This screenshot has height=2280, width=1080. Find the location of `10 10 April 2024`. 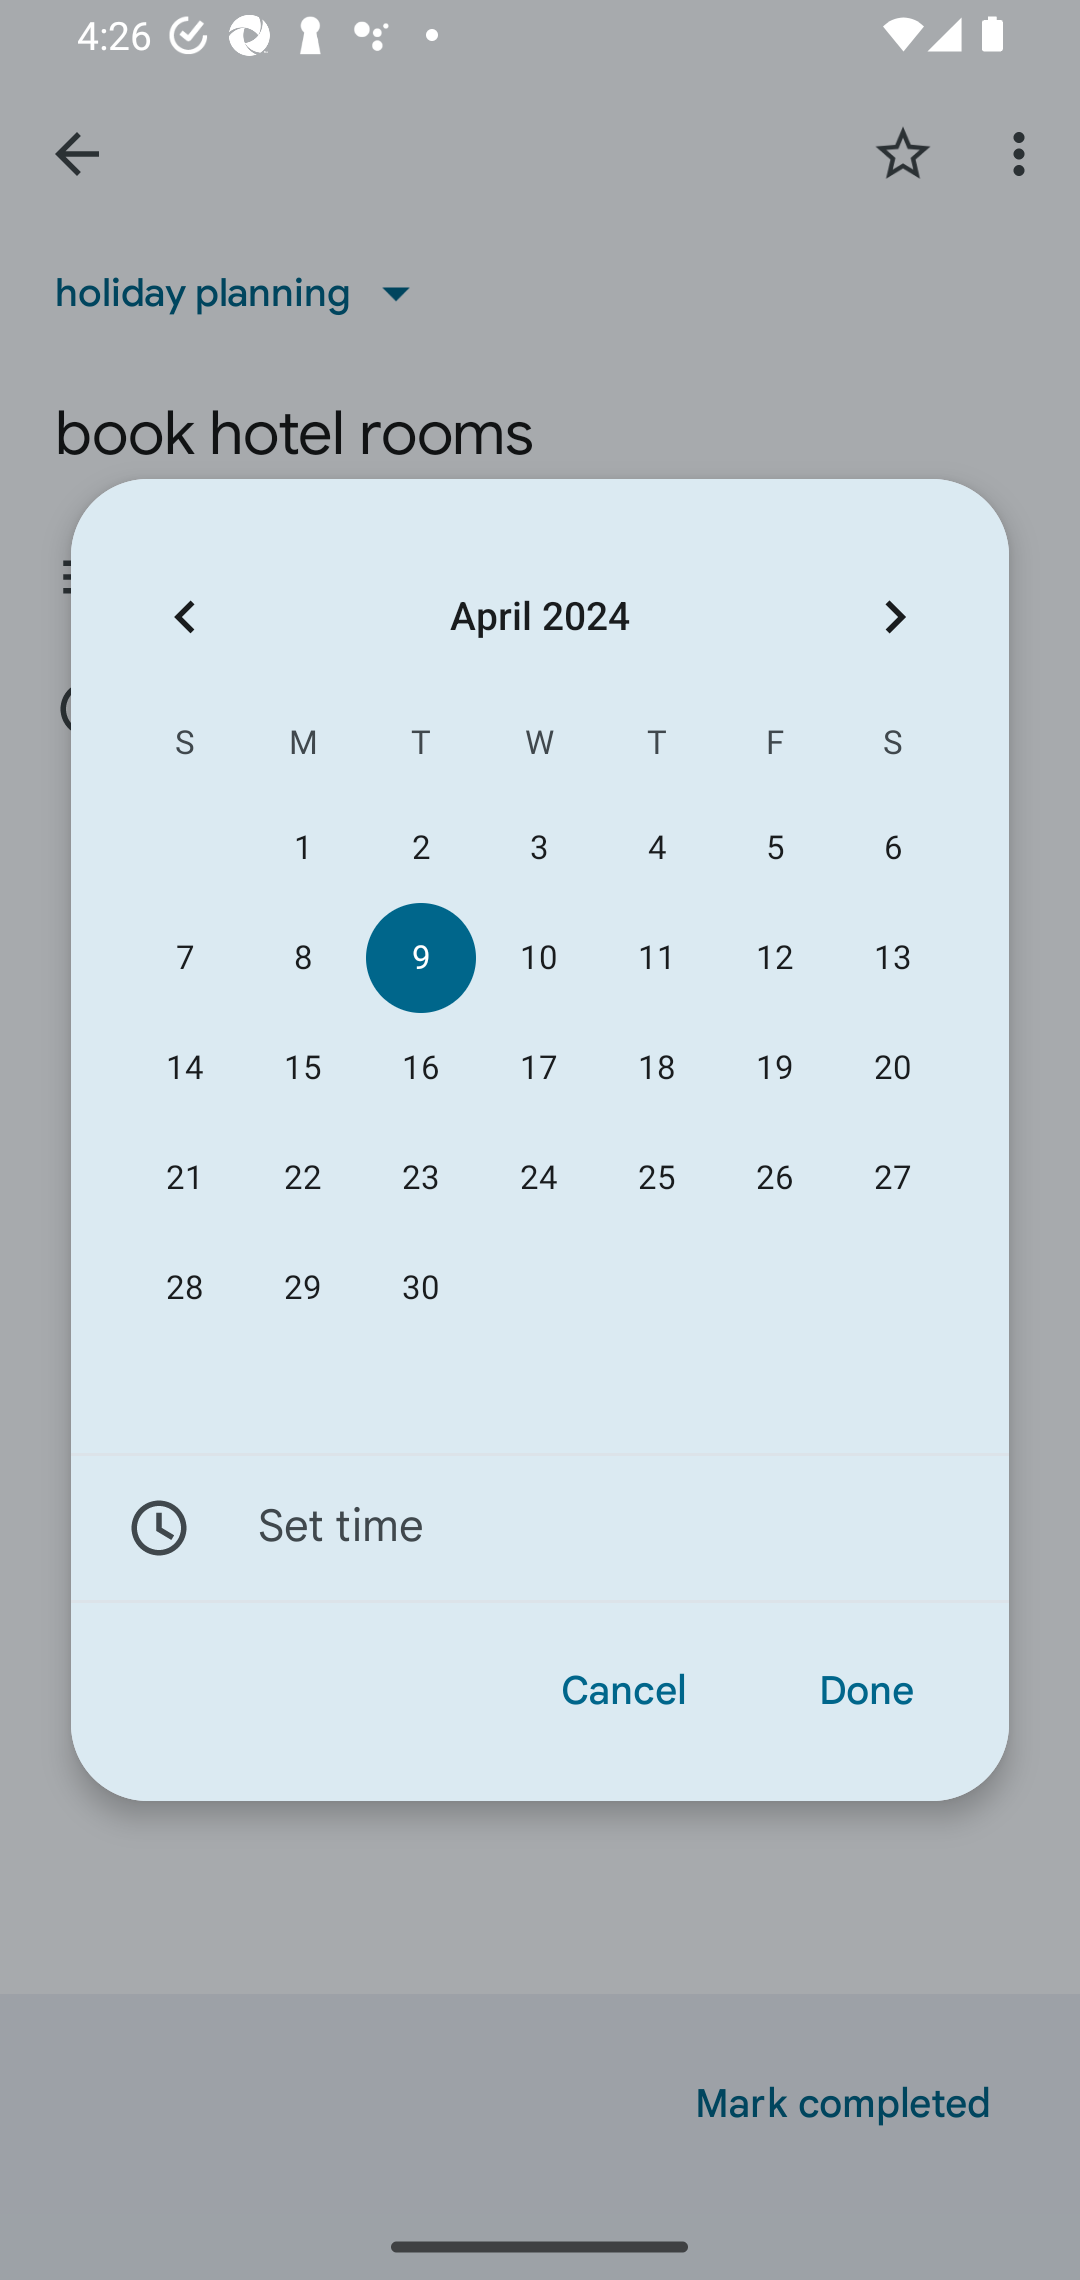

10 10 April 2024 is located at coordinates (538, 957).